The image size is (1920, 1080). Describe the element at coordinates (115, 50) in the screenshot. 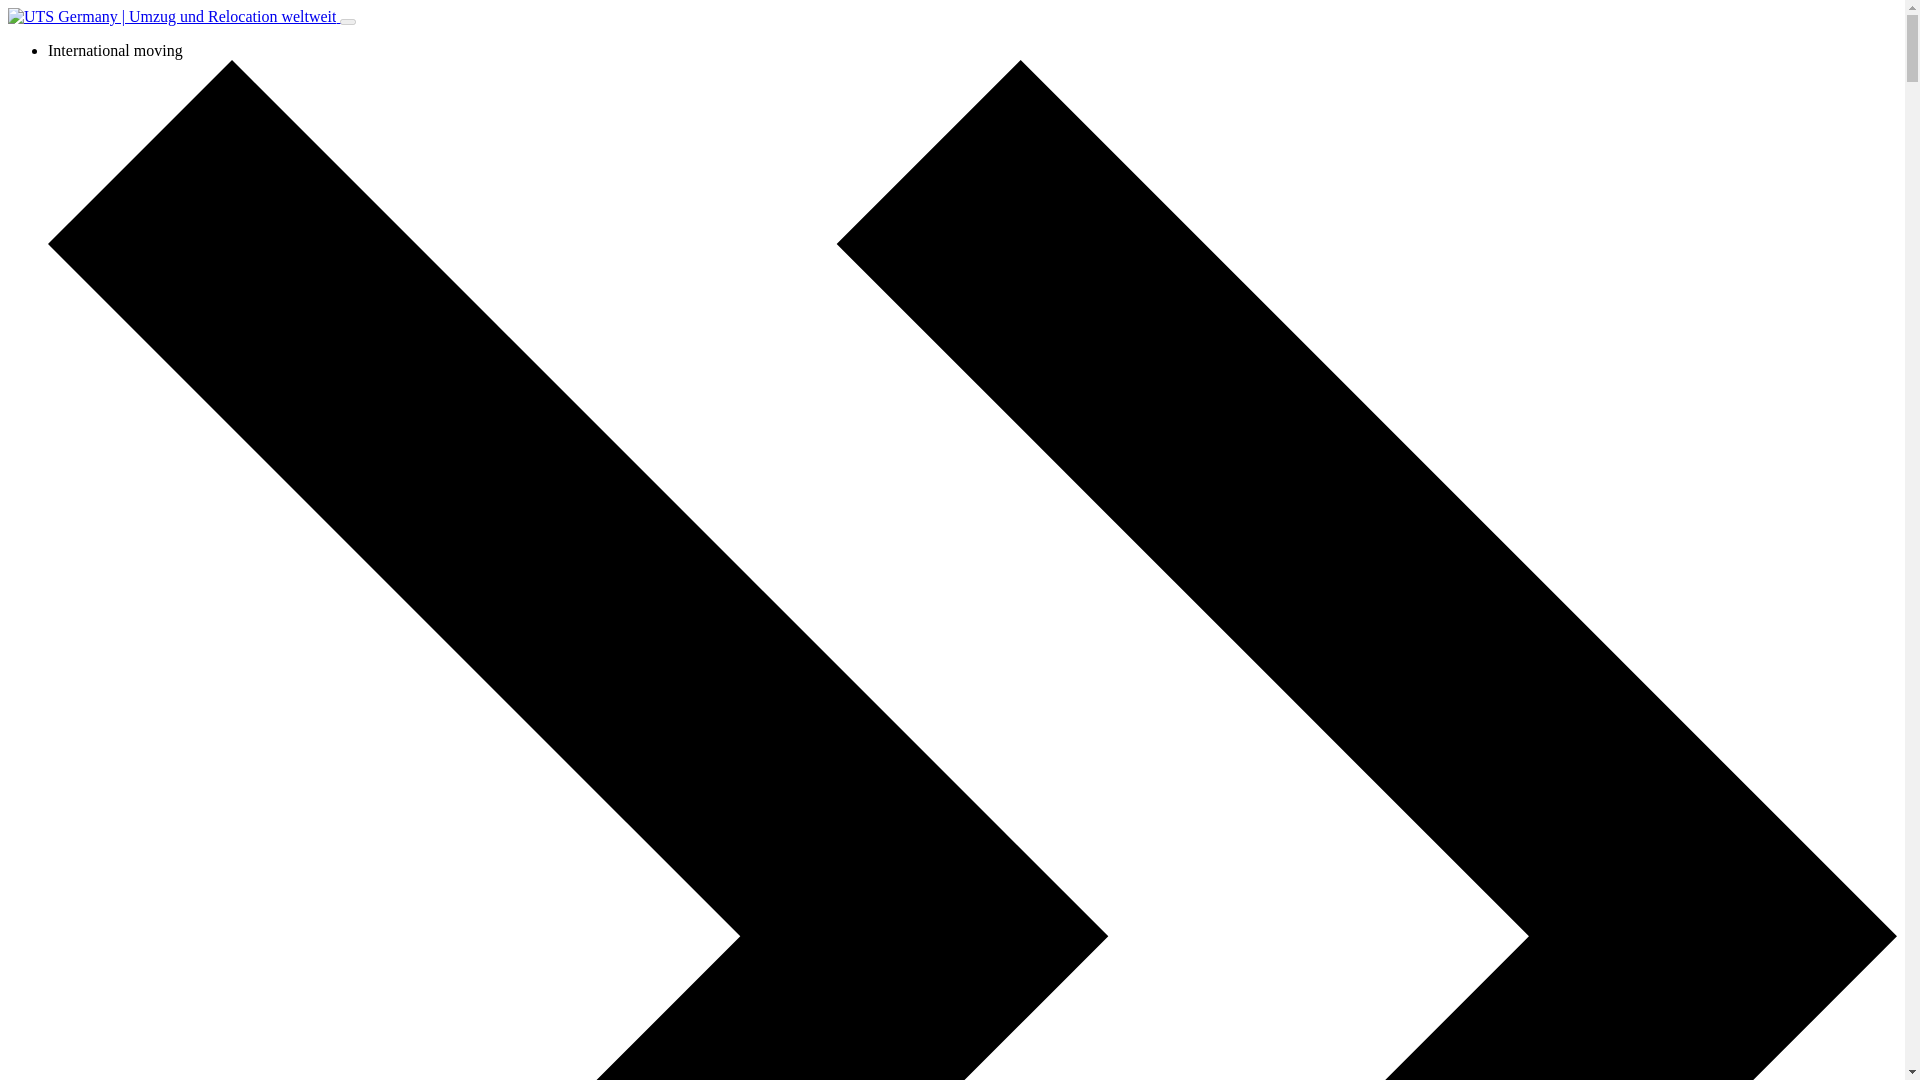

I see `International moving` at that location.